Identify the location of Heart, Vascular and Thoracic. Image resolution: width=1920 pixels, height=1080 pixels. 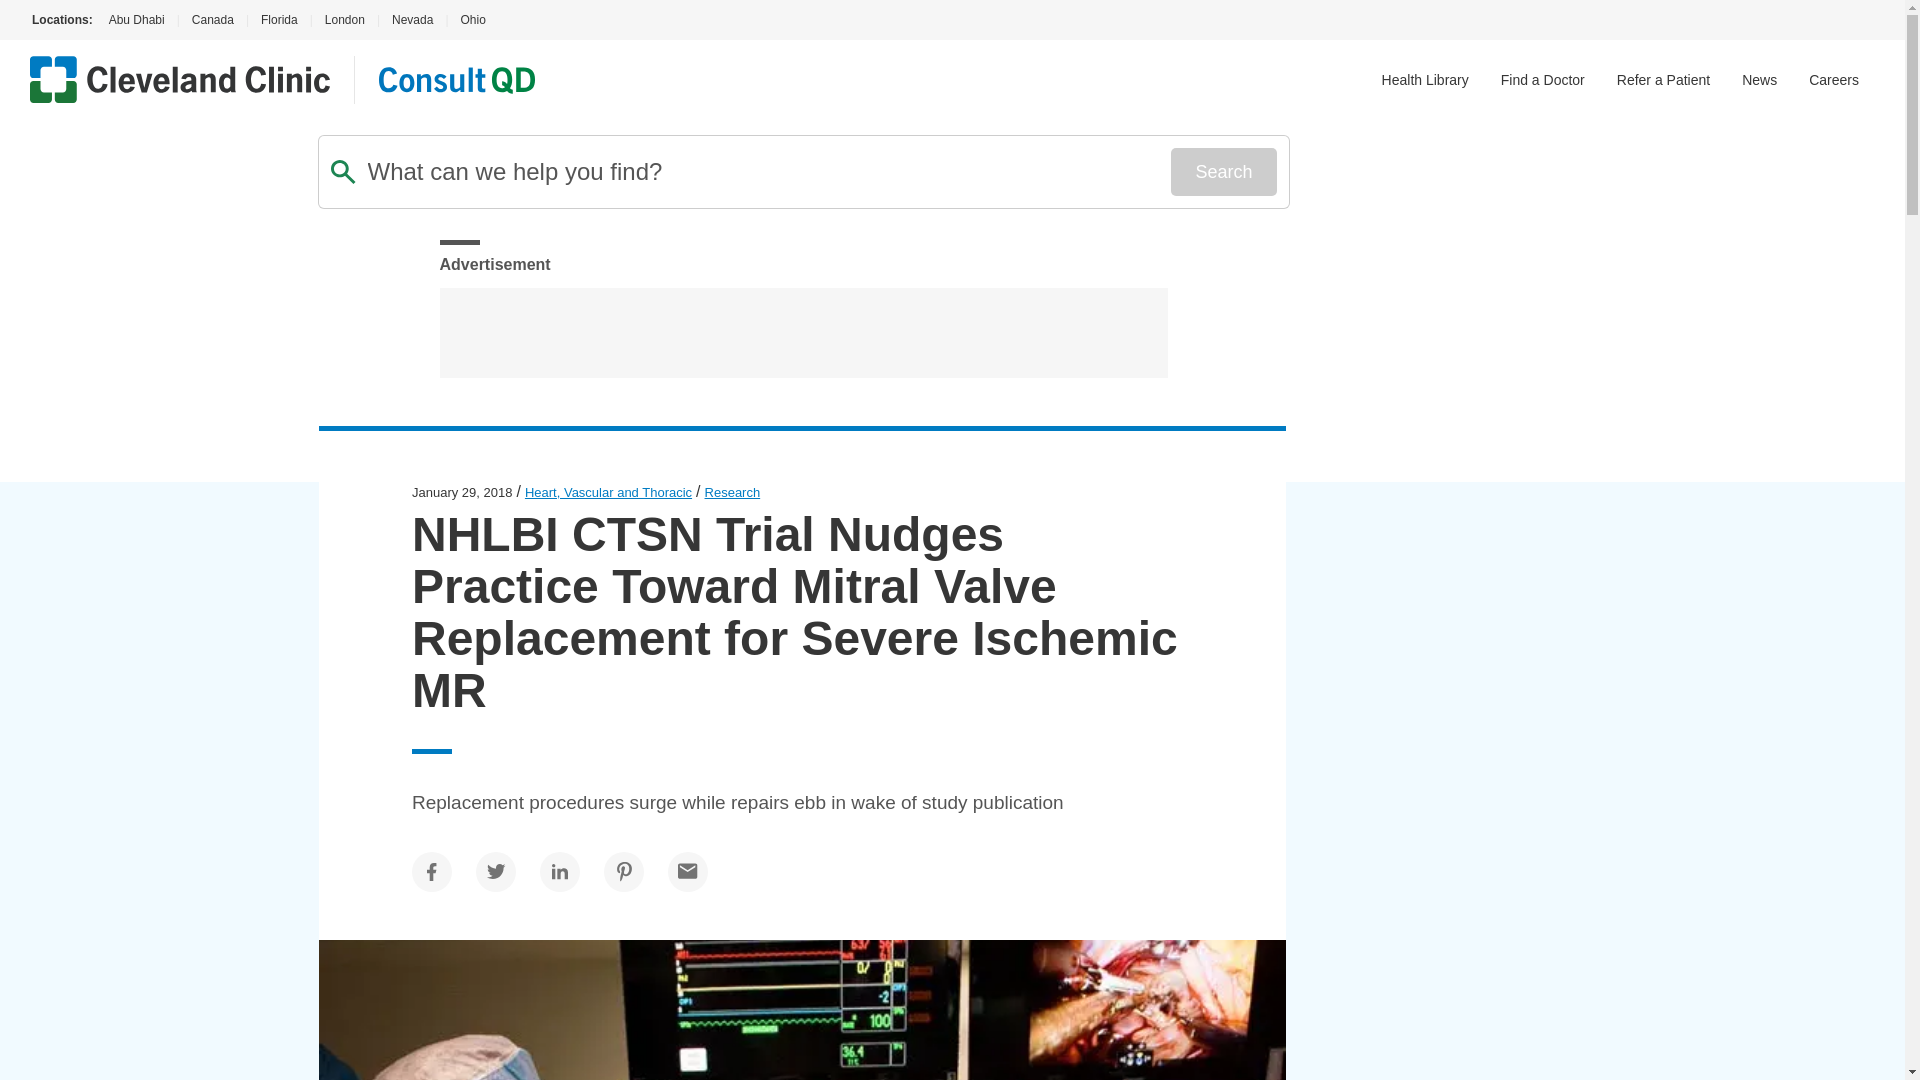
(608, 492).